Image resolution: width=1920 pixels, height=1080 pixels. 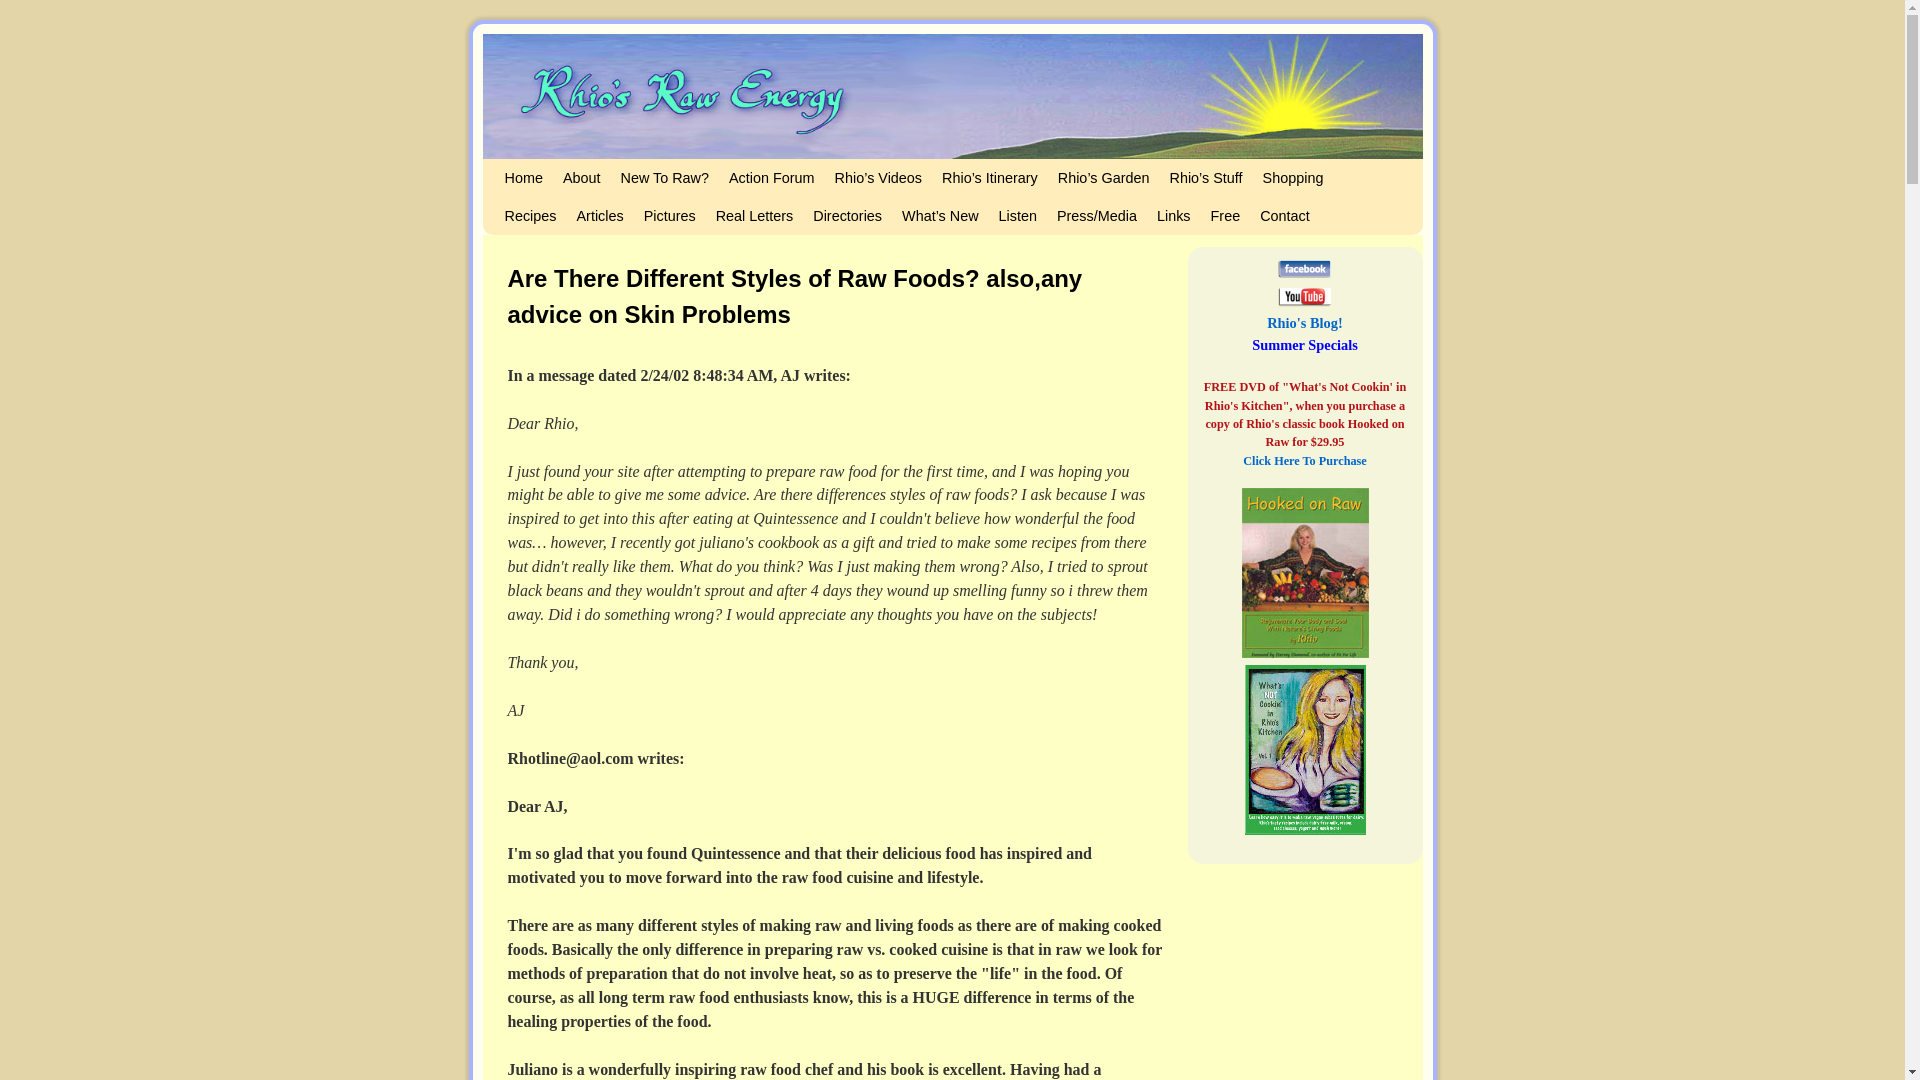 What do you see at coordinates (755, 216) in the screenshot?
I see `from Real People` at bounding box center [755, 216].